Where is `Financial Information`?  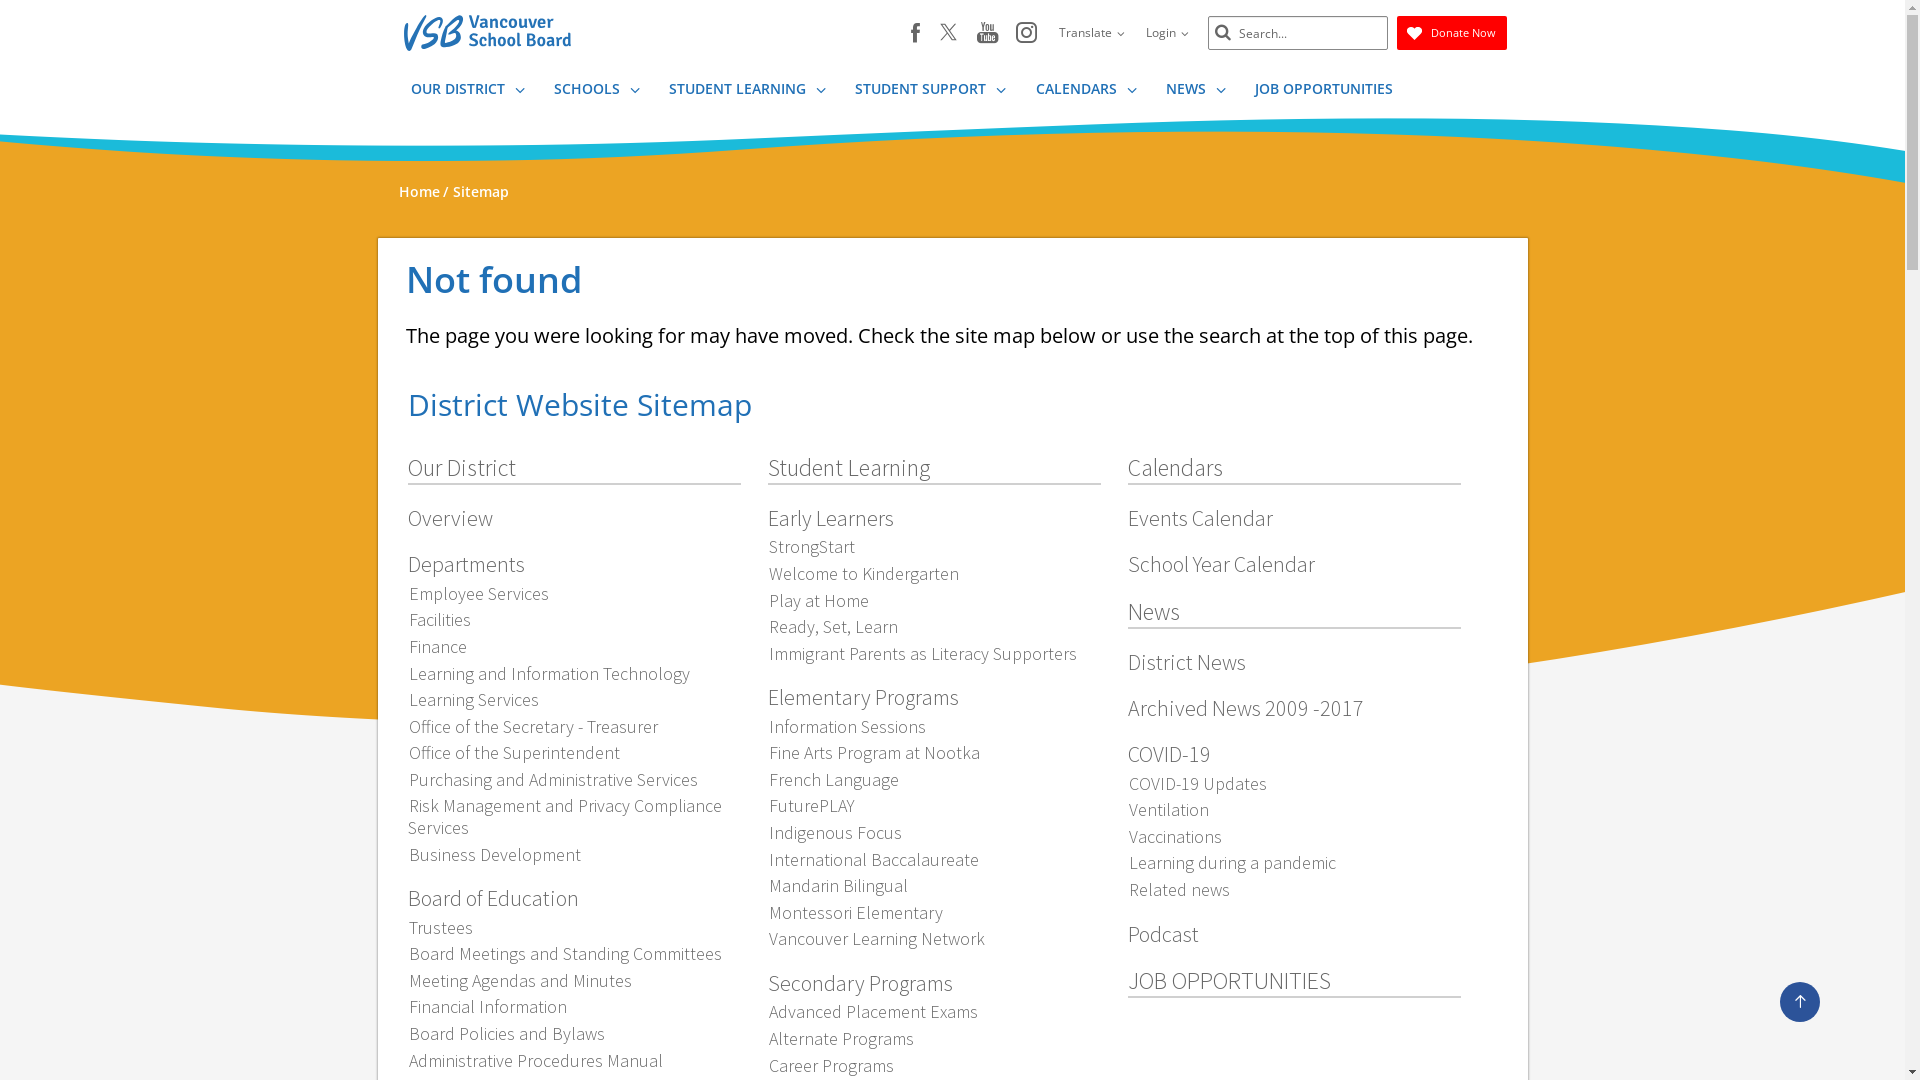 Financial Information is located at coordinates (488, 1006).